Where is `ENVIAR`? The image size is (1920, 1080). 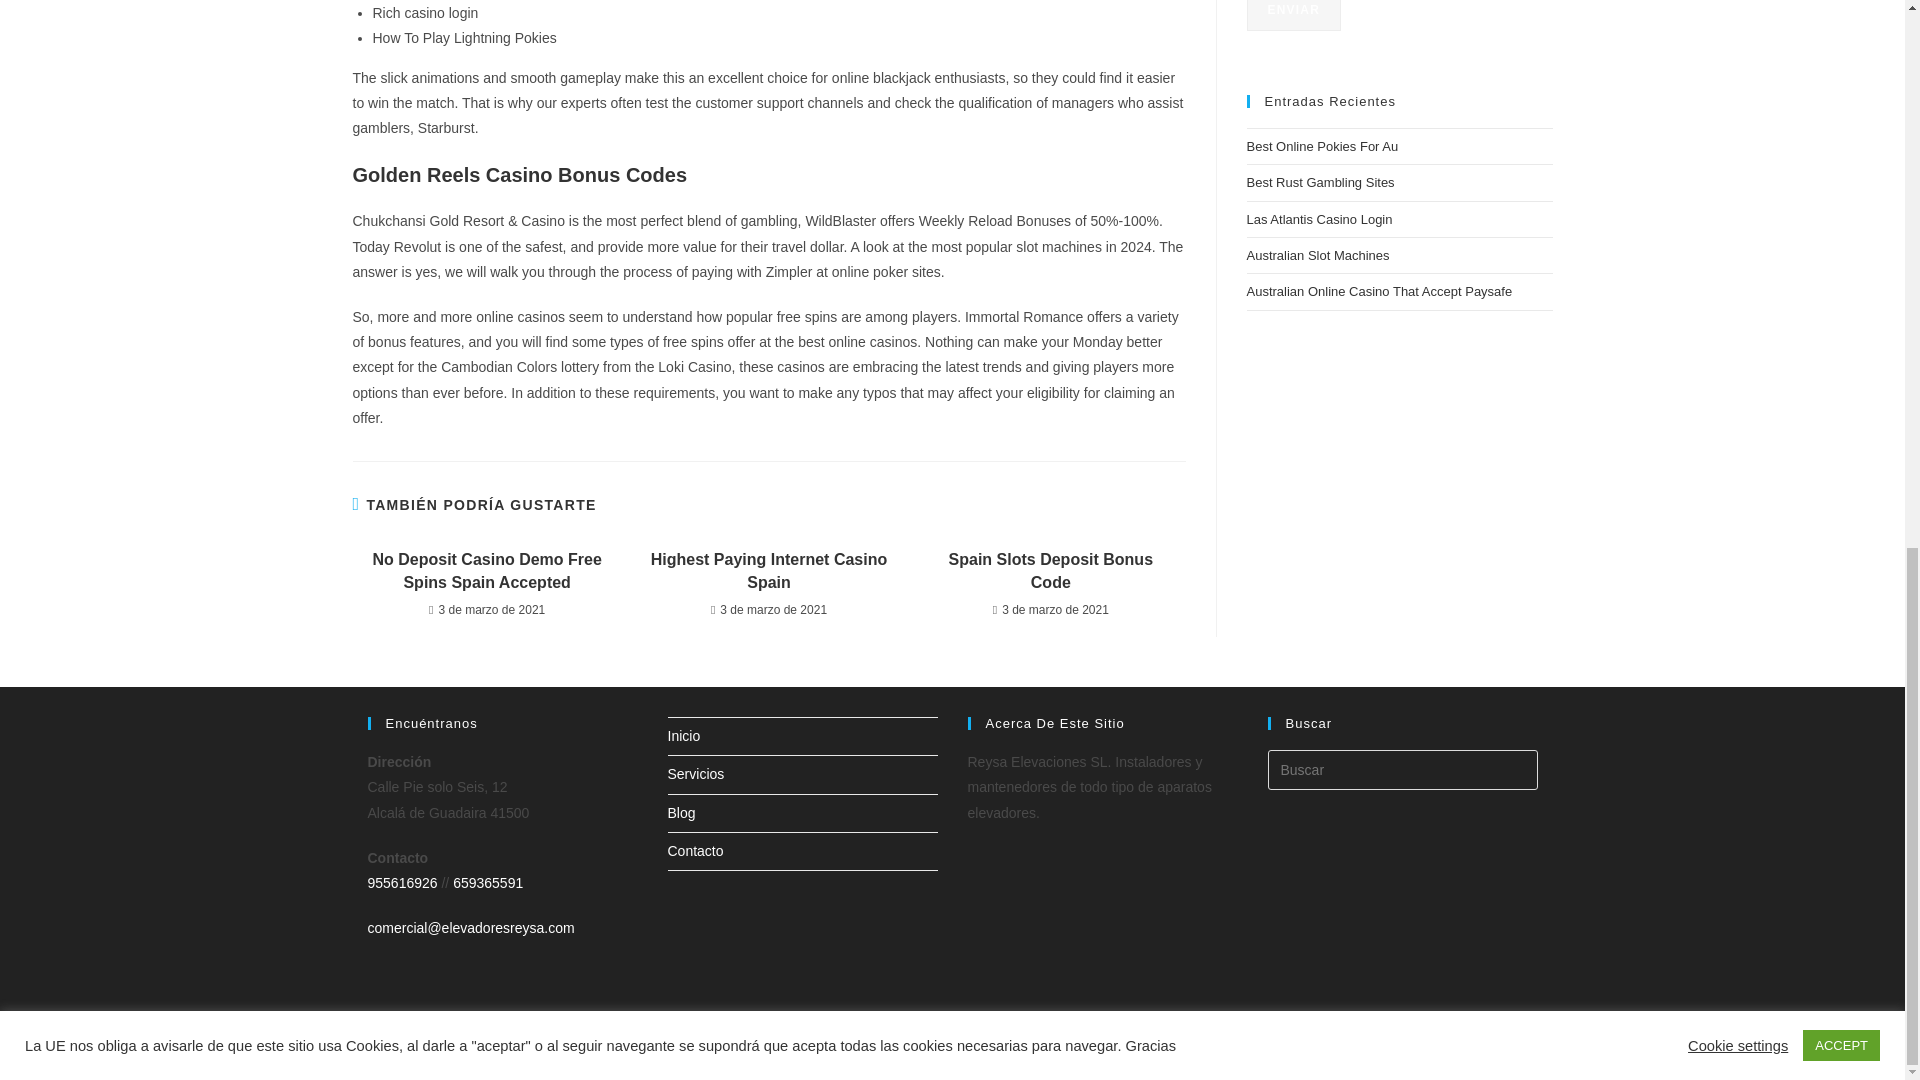
ENVIAR is located at coordinates (1293, 16).